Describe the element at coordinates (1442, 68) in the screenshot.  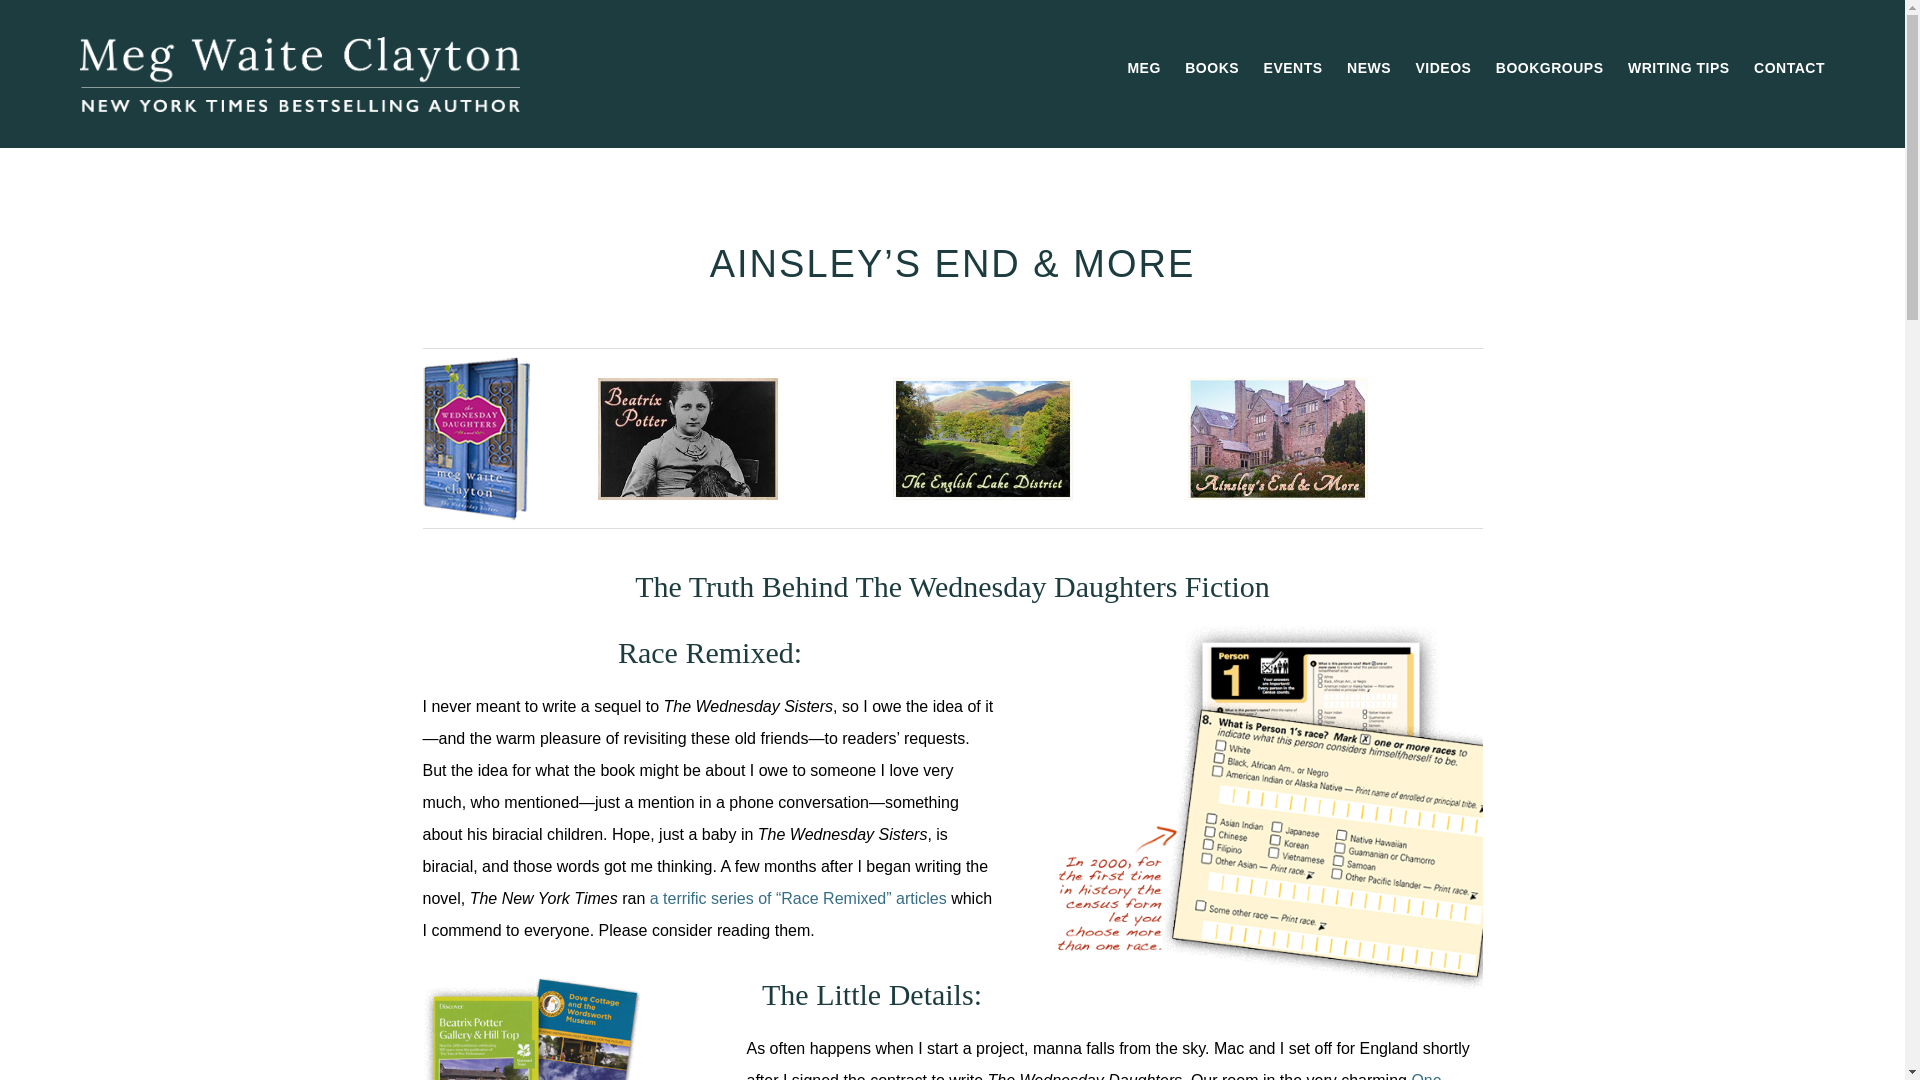
I see `VIDEOS` at that location.